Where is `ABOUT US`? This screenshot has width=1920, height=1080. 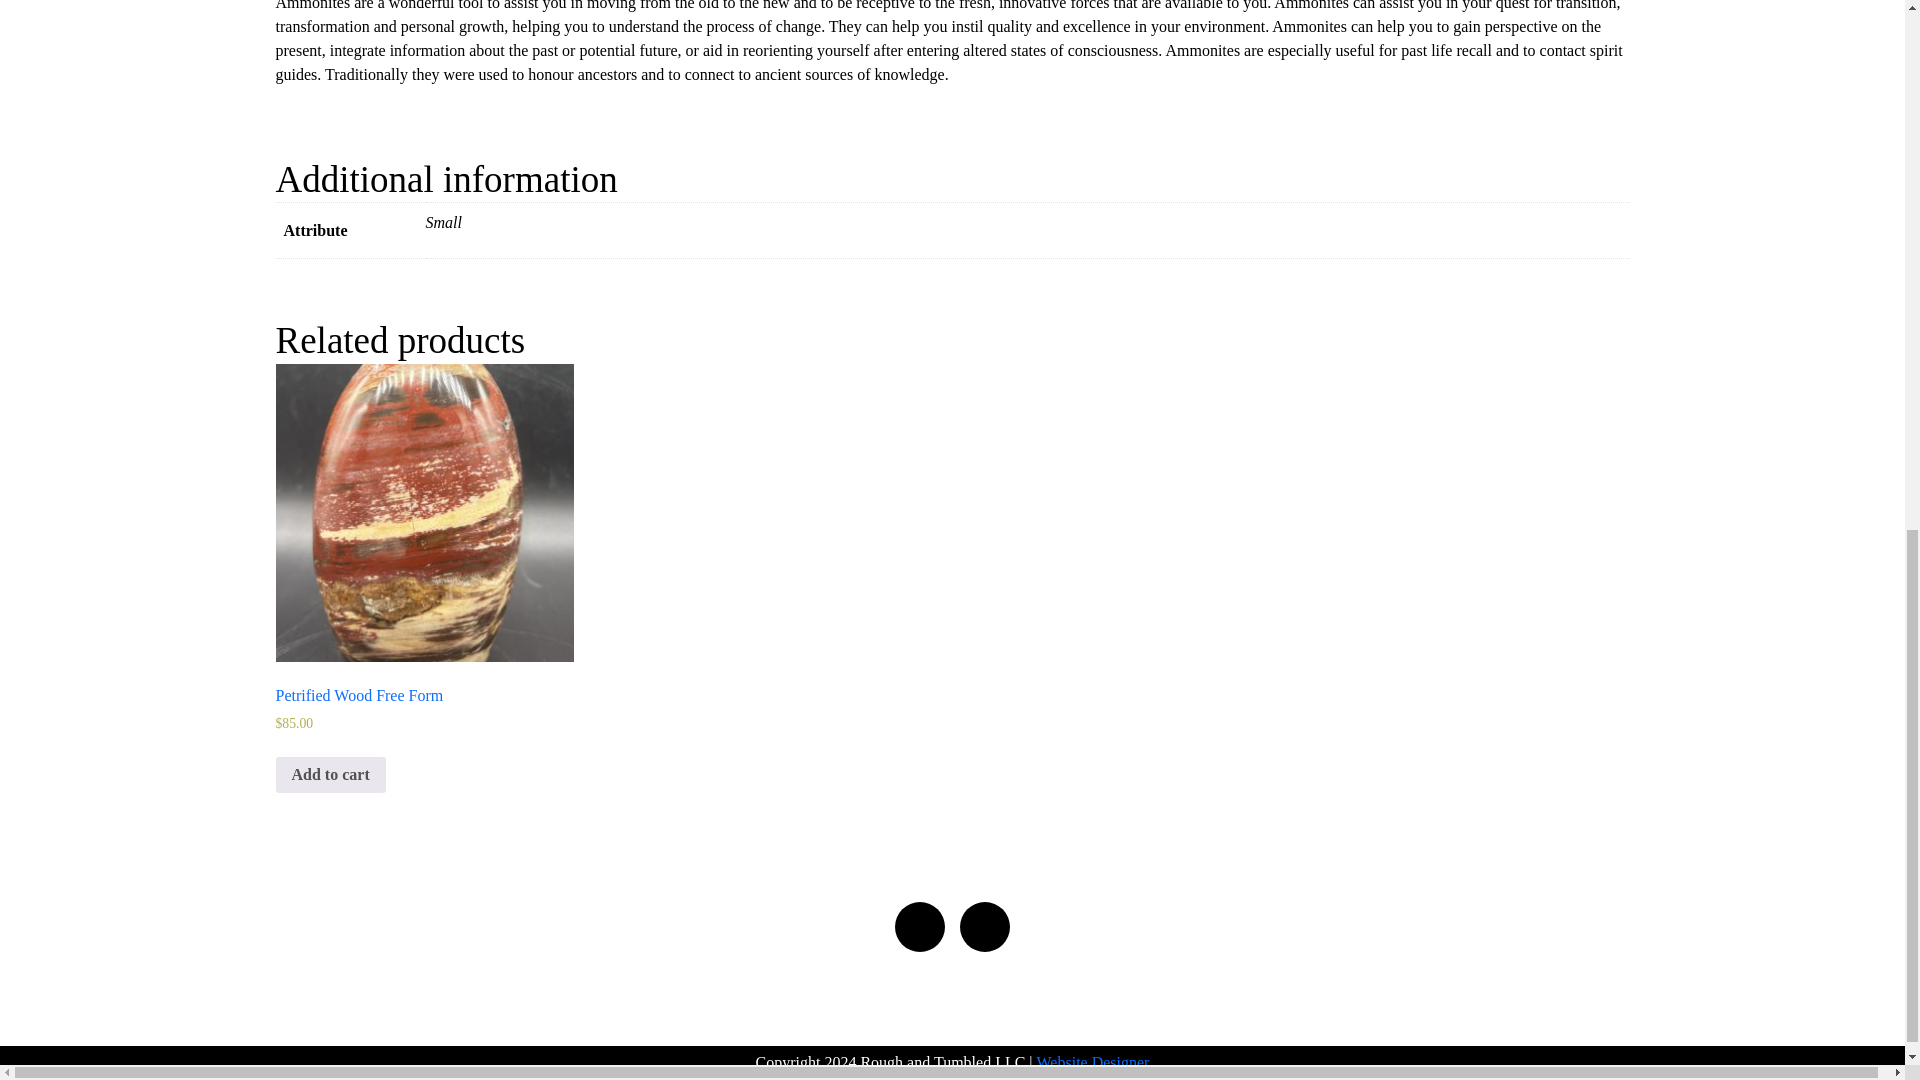
ABOUT US is located at coordinates (746, 1016).